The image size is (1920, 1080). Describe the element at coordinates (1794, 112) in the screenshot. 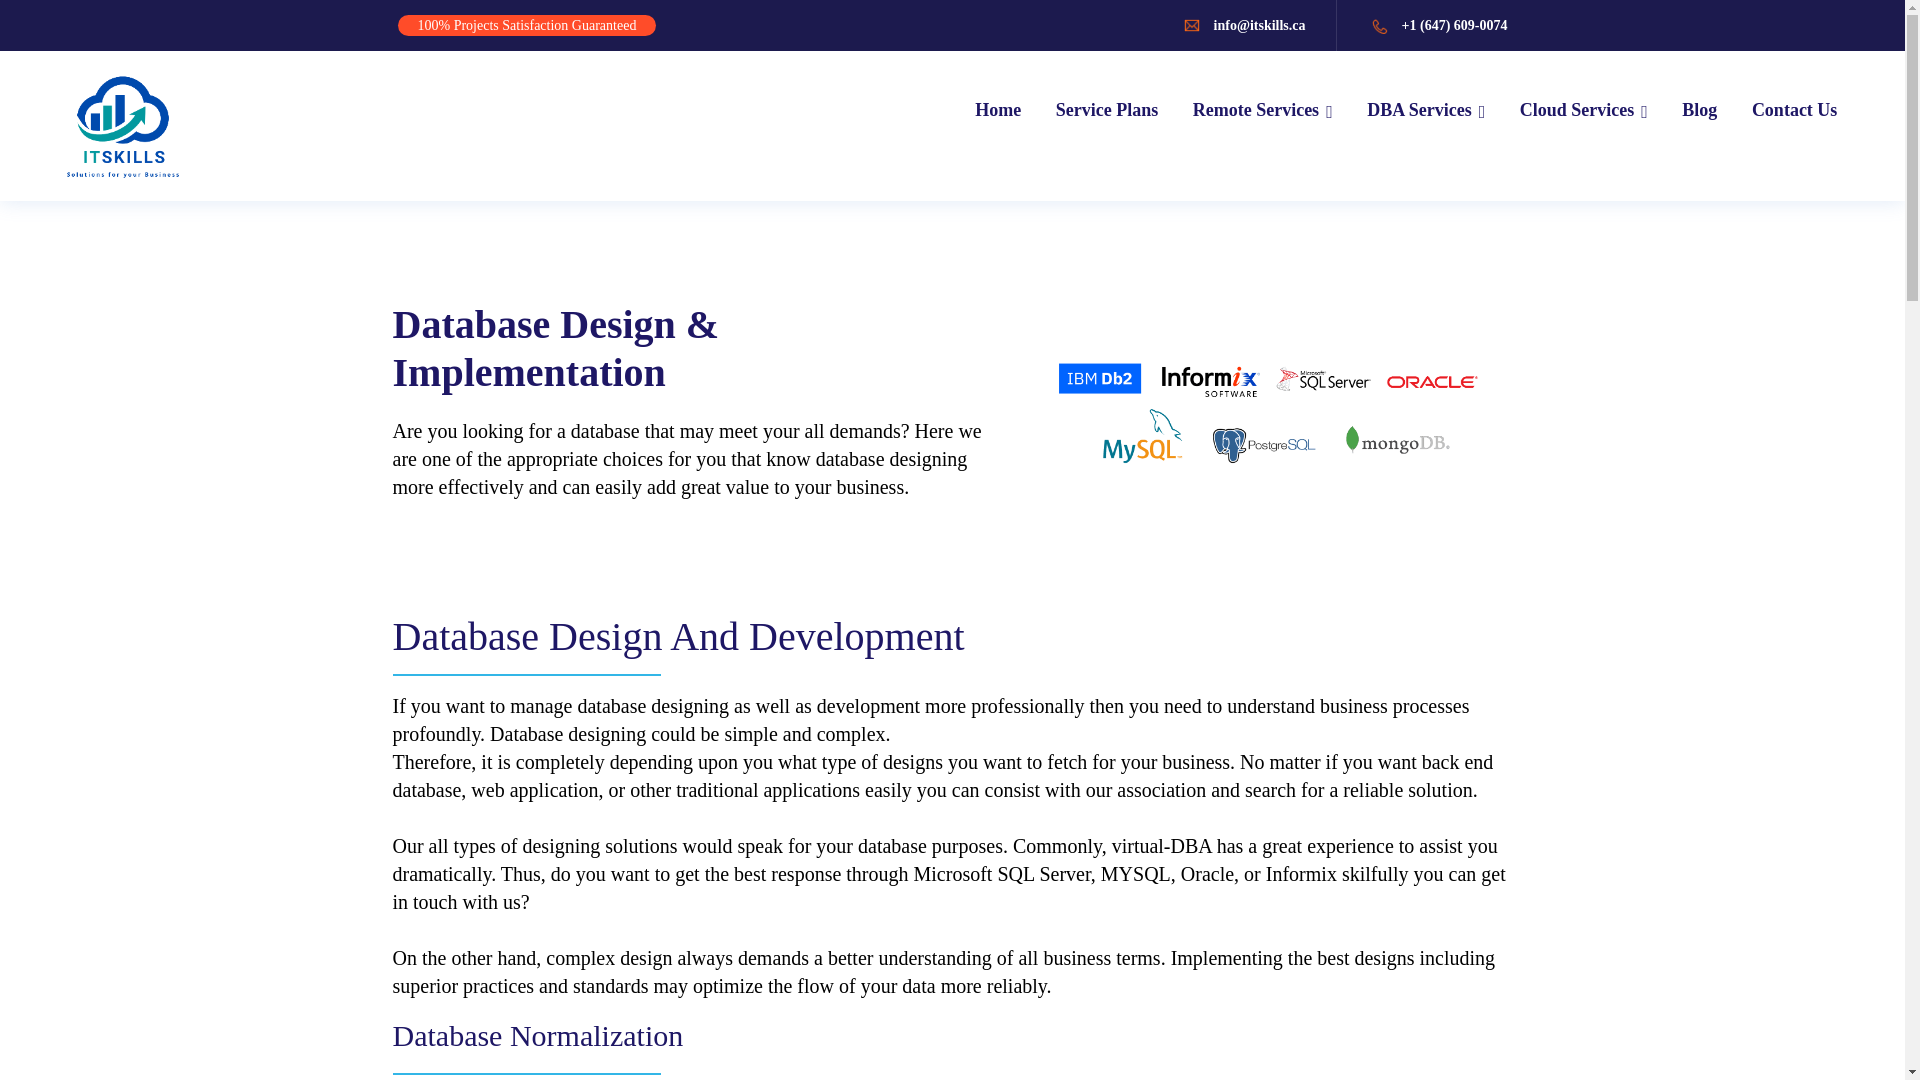

I see `Contact Us` at that location.